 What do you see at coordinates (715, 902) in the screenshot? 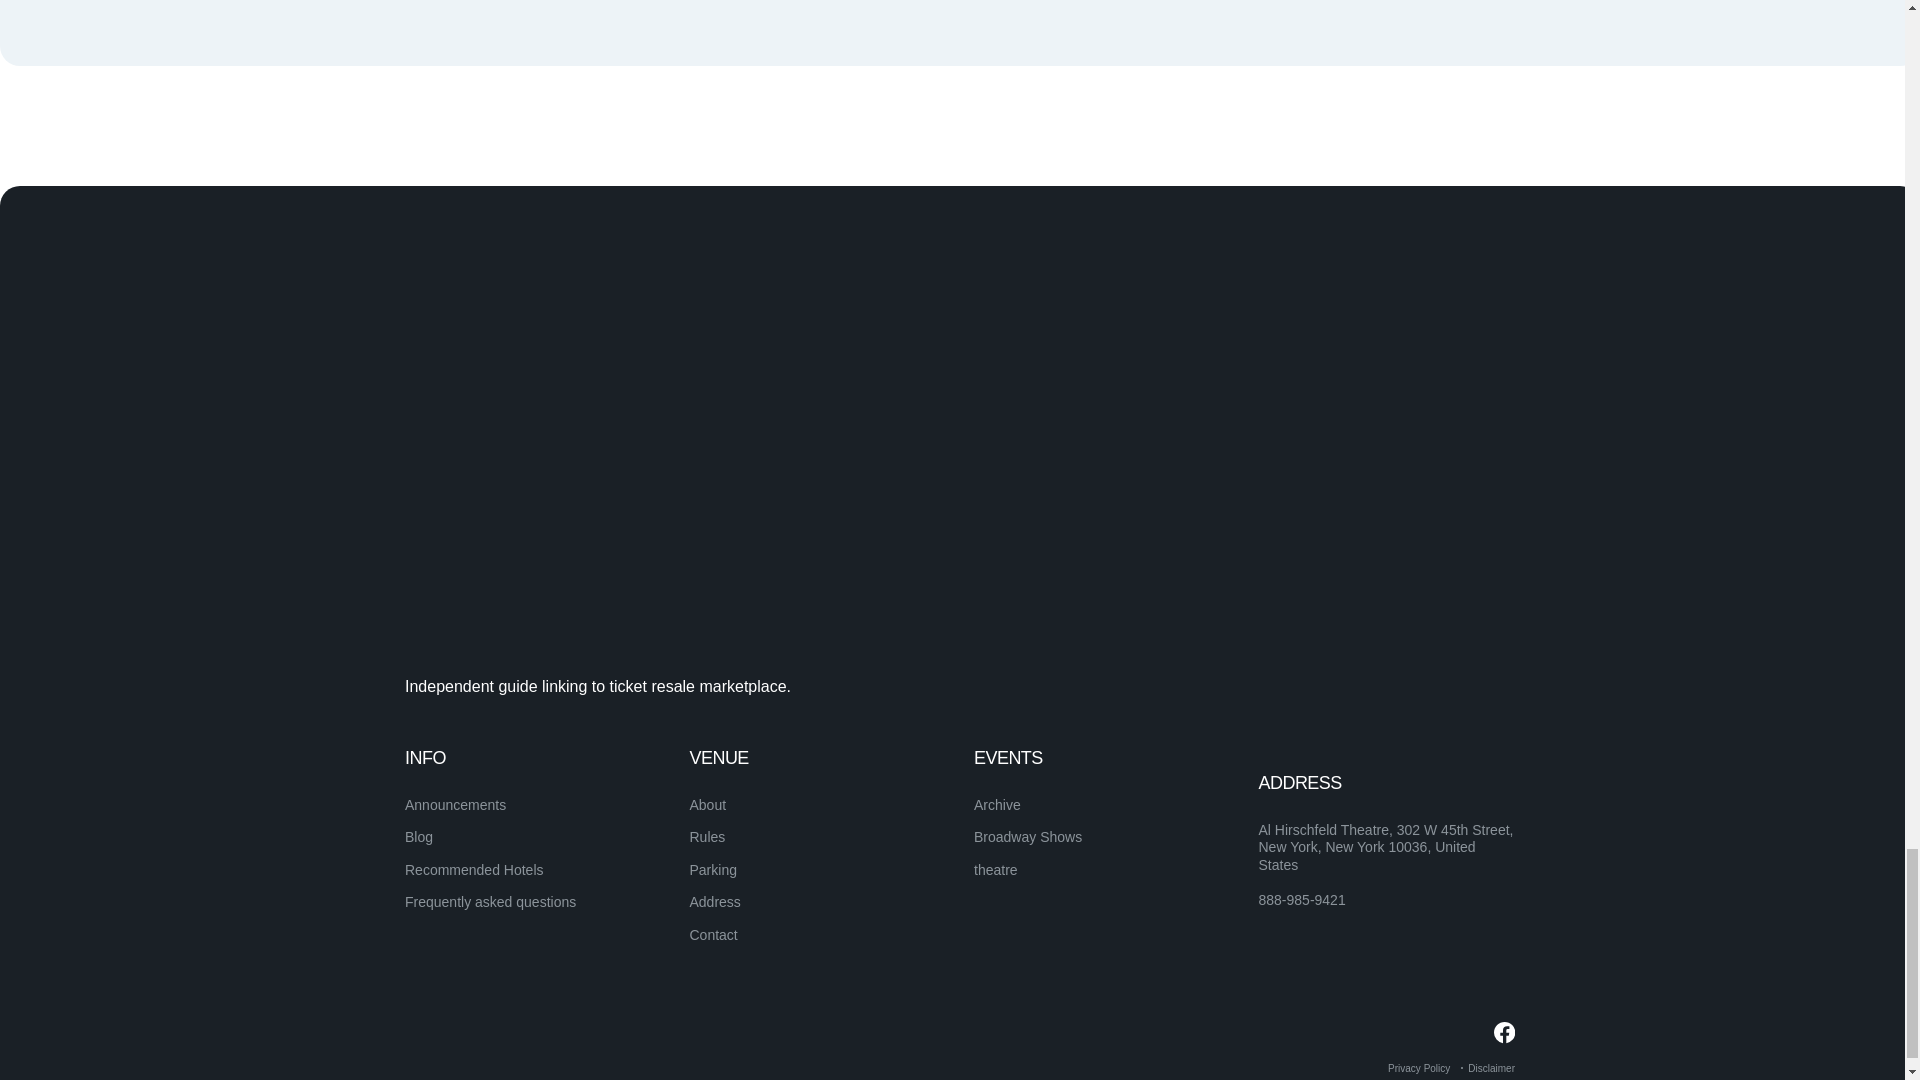
I see `Address` at bounding box center [715, 902].